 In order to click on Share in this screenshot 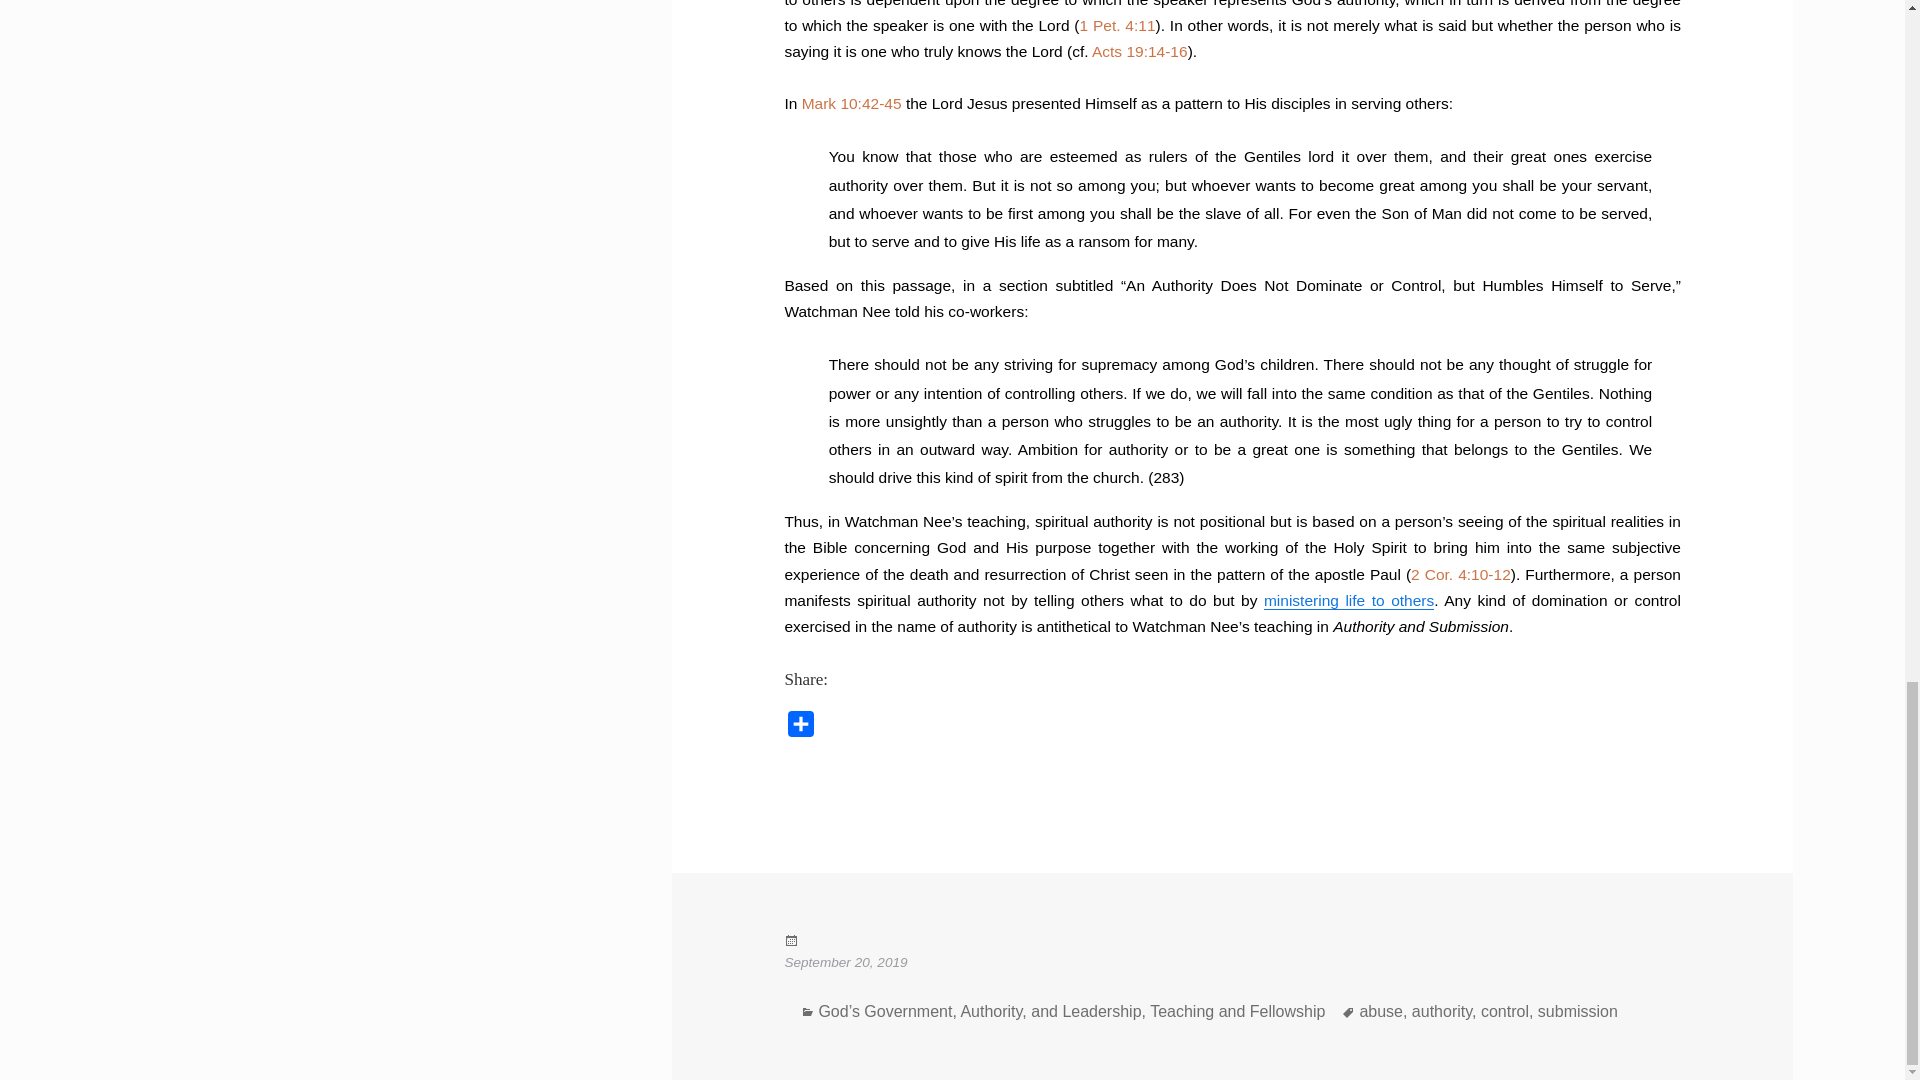, I will do `click(800, 728)`.